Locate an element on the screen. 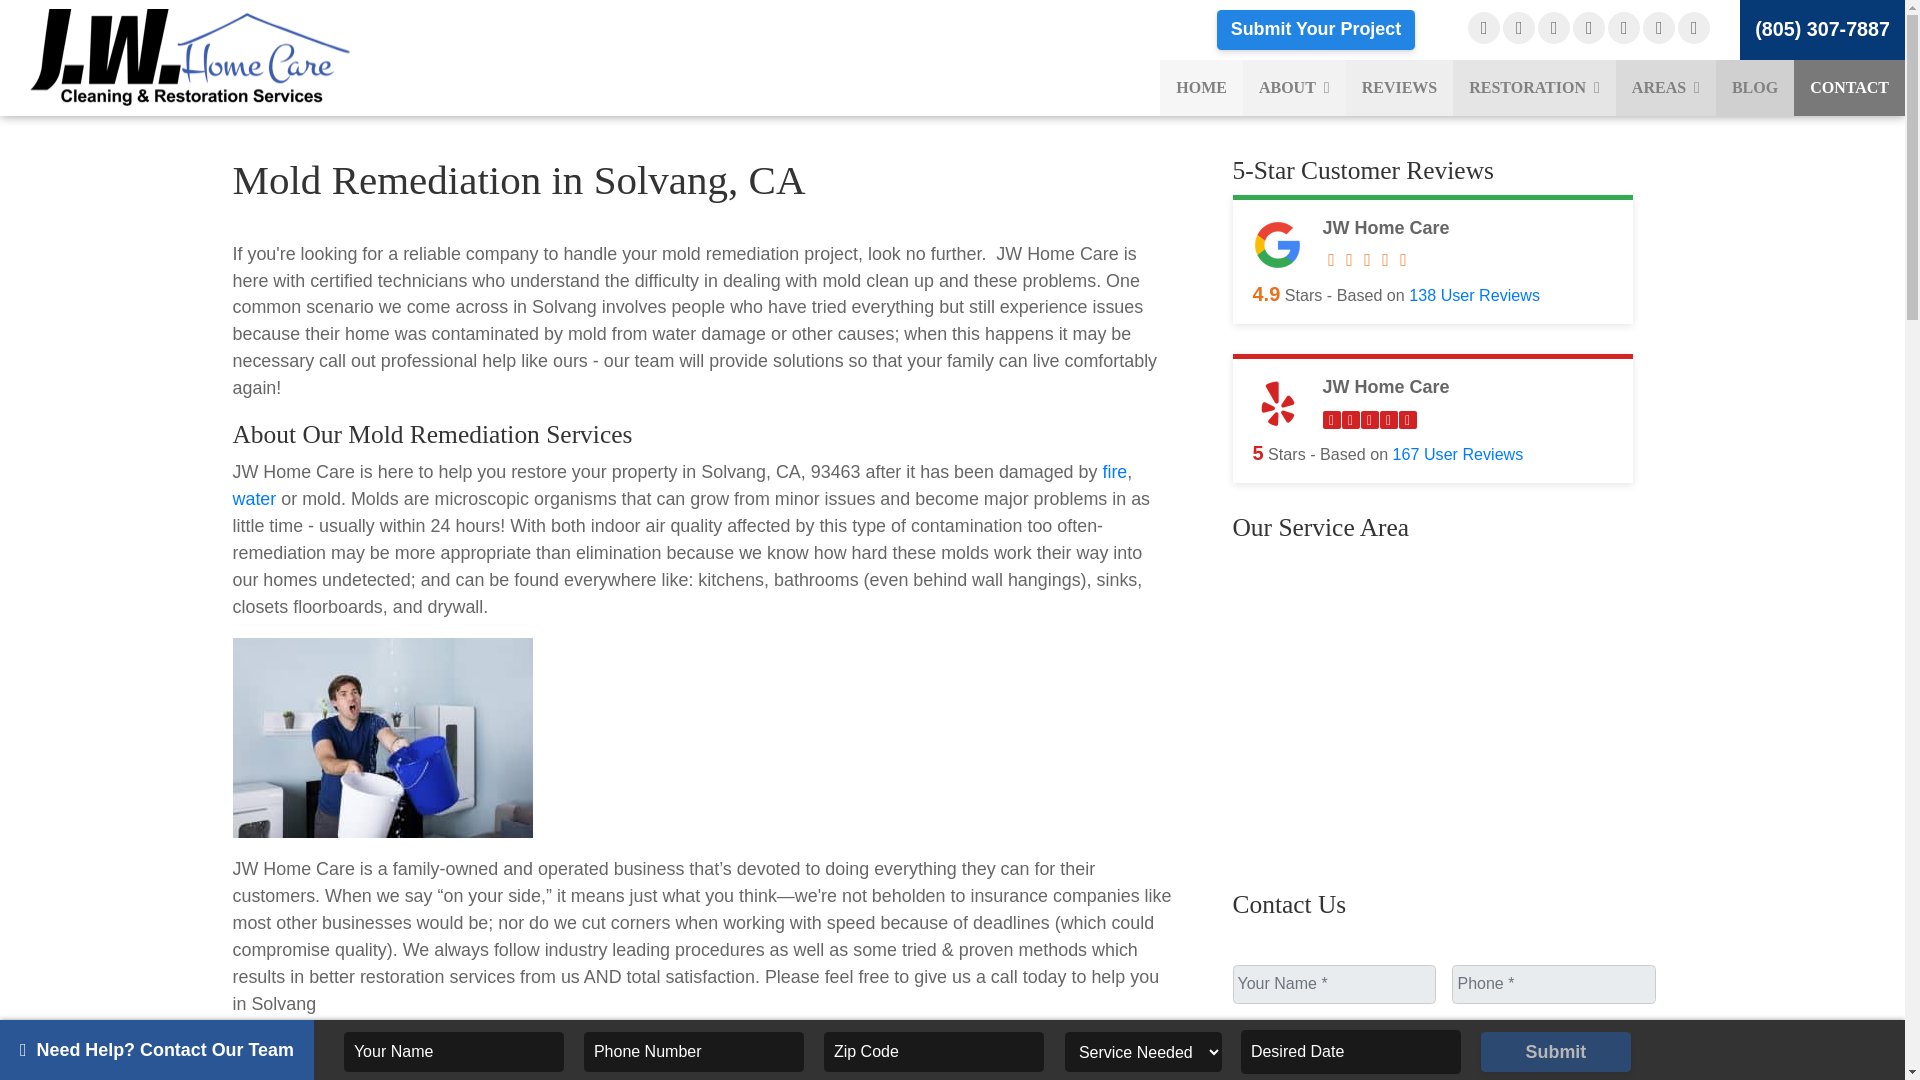 This screenshot has width=1920, height=1080. Instagram is located at coordinates (1624, 28).